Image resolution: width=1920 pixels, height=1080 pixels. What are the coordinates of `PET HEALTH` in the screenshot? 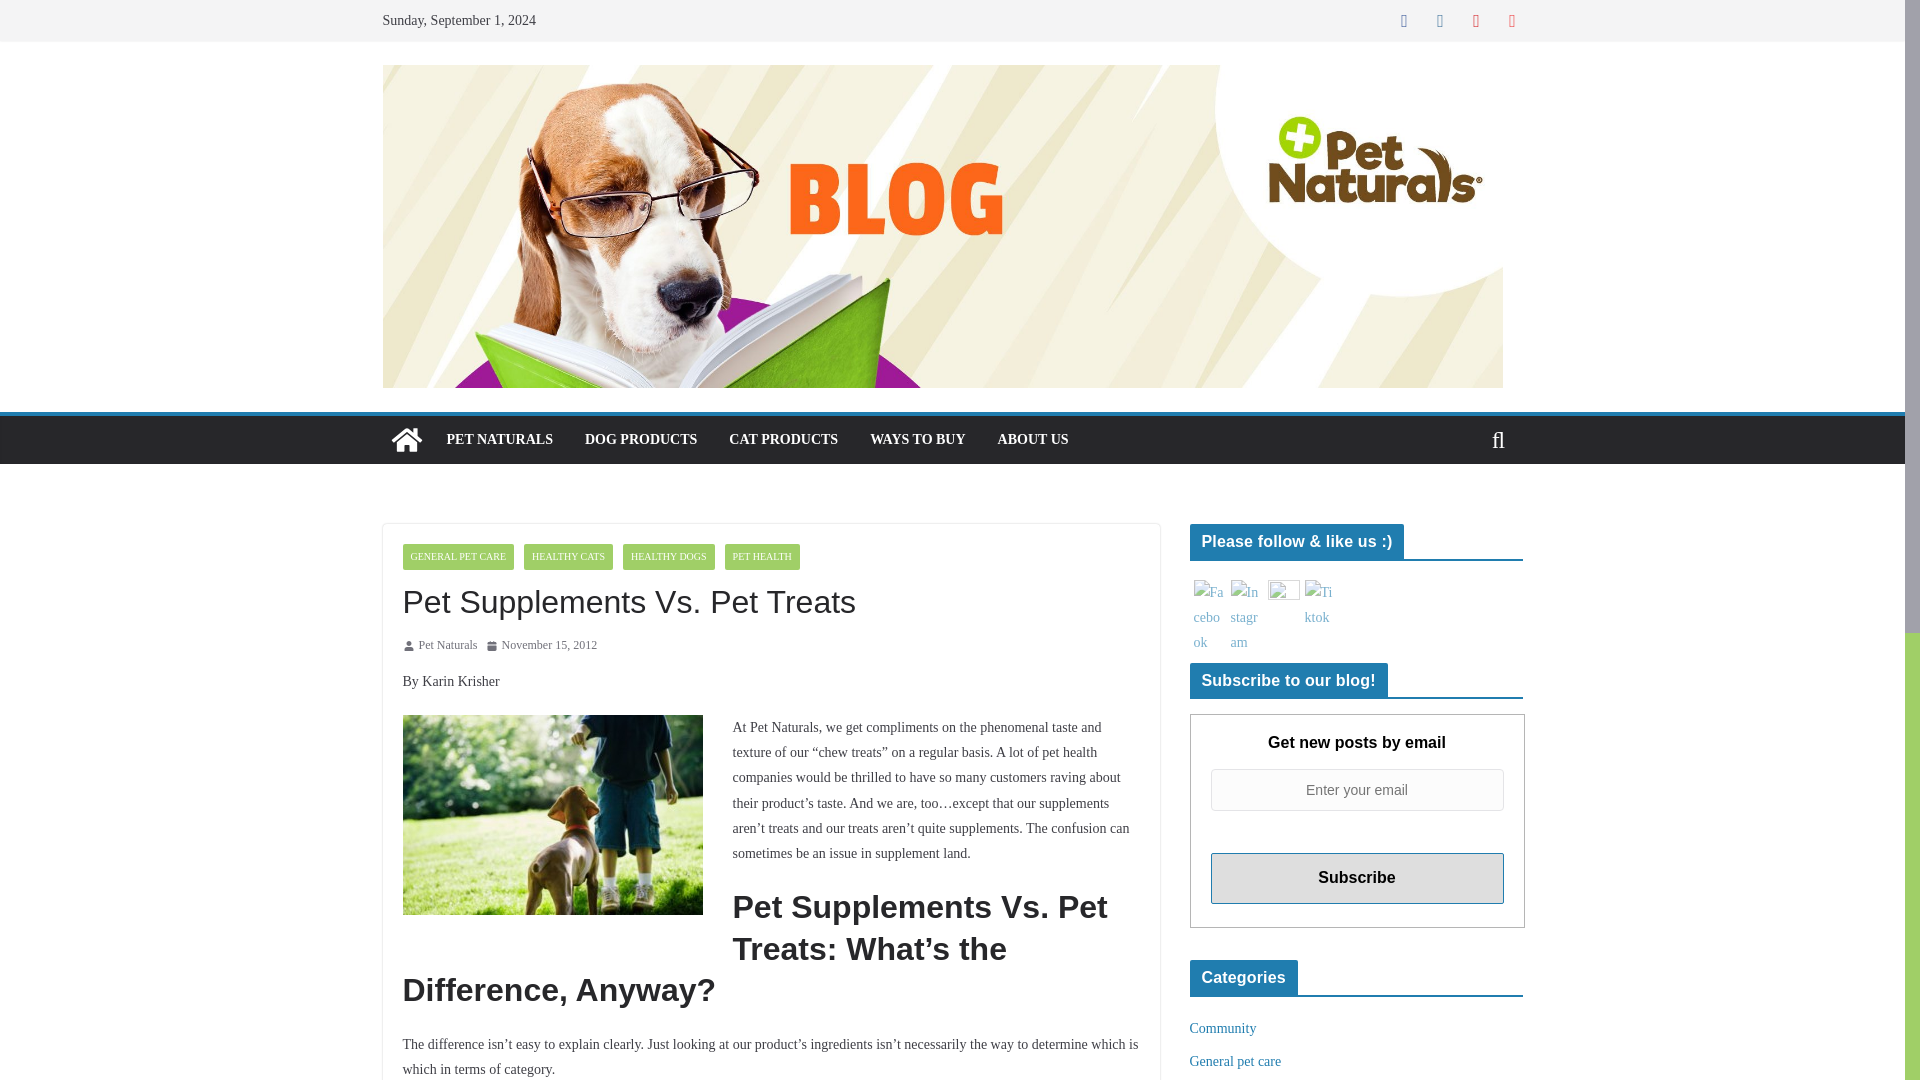 It's located at (762, 557).